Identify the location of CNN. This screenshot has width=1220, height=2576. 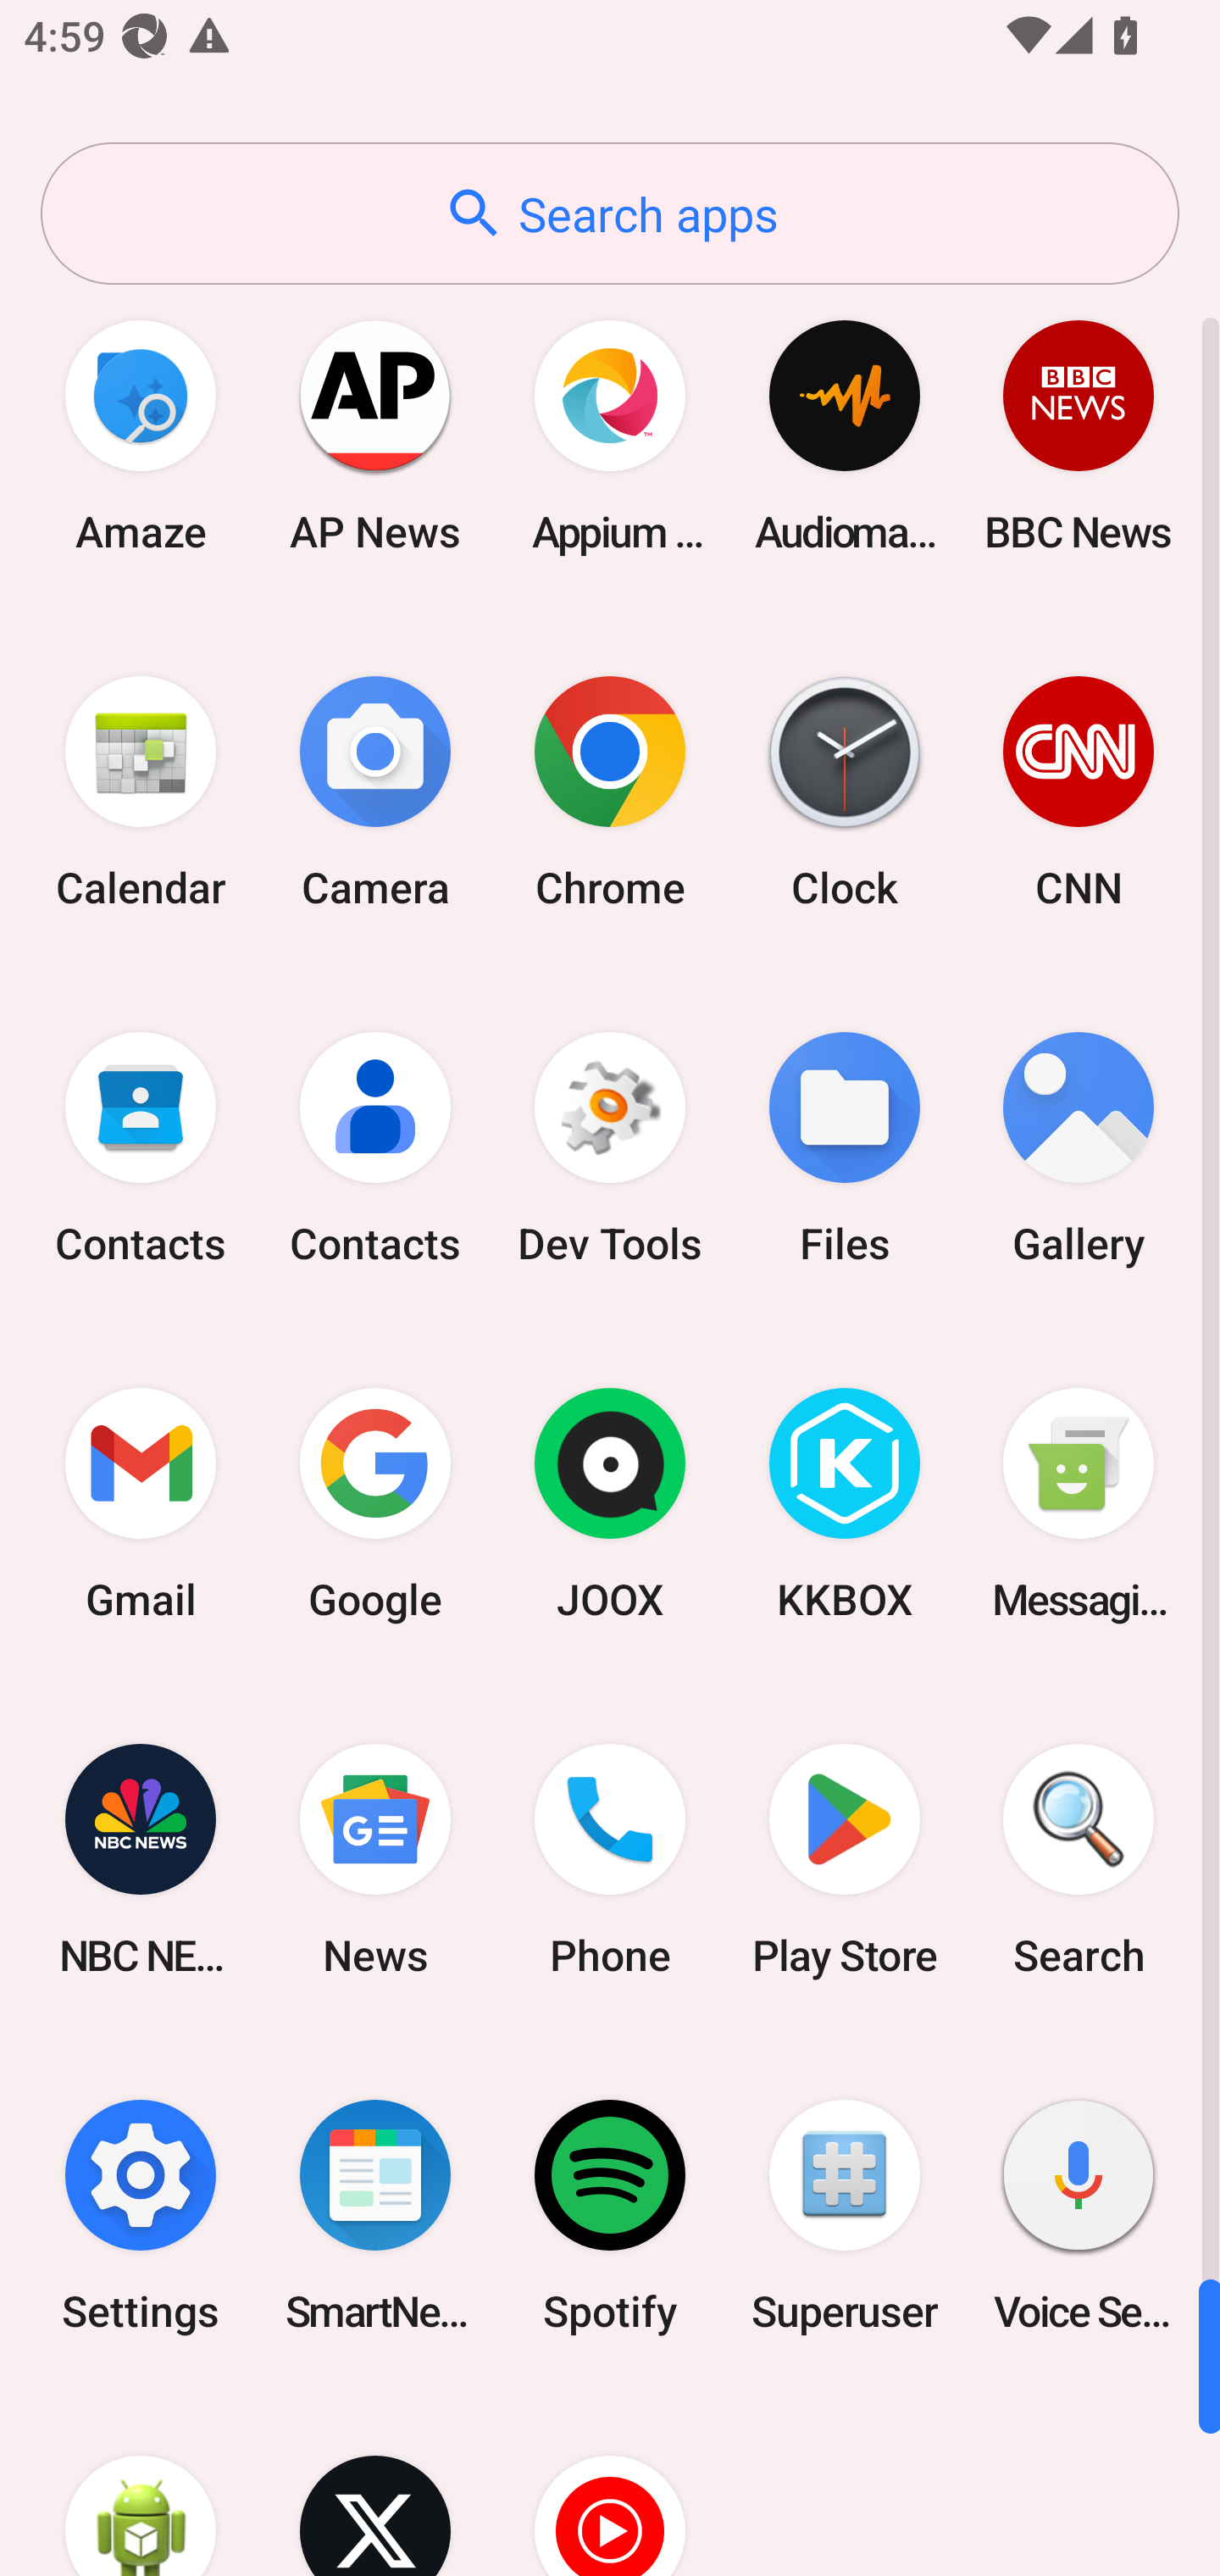
(1079, 791).